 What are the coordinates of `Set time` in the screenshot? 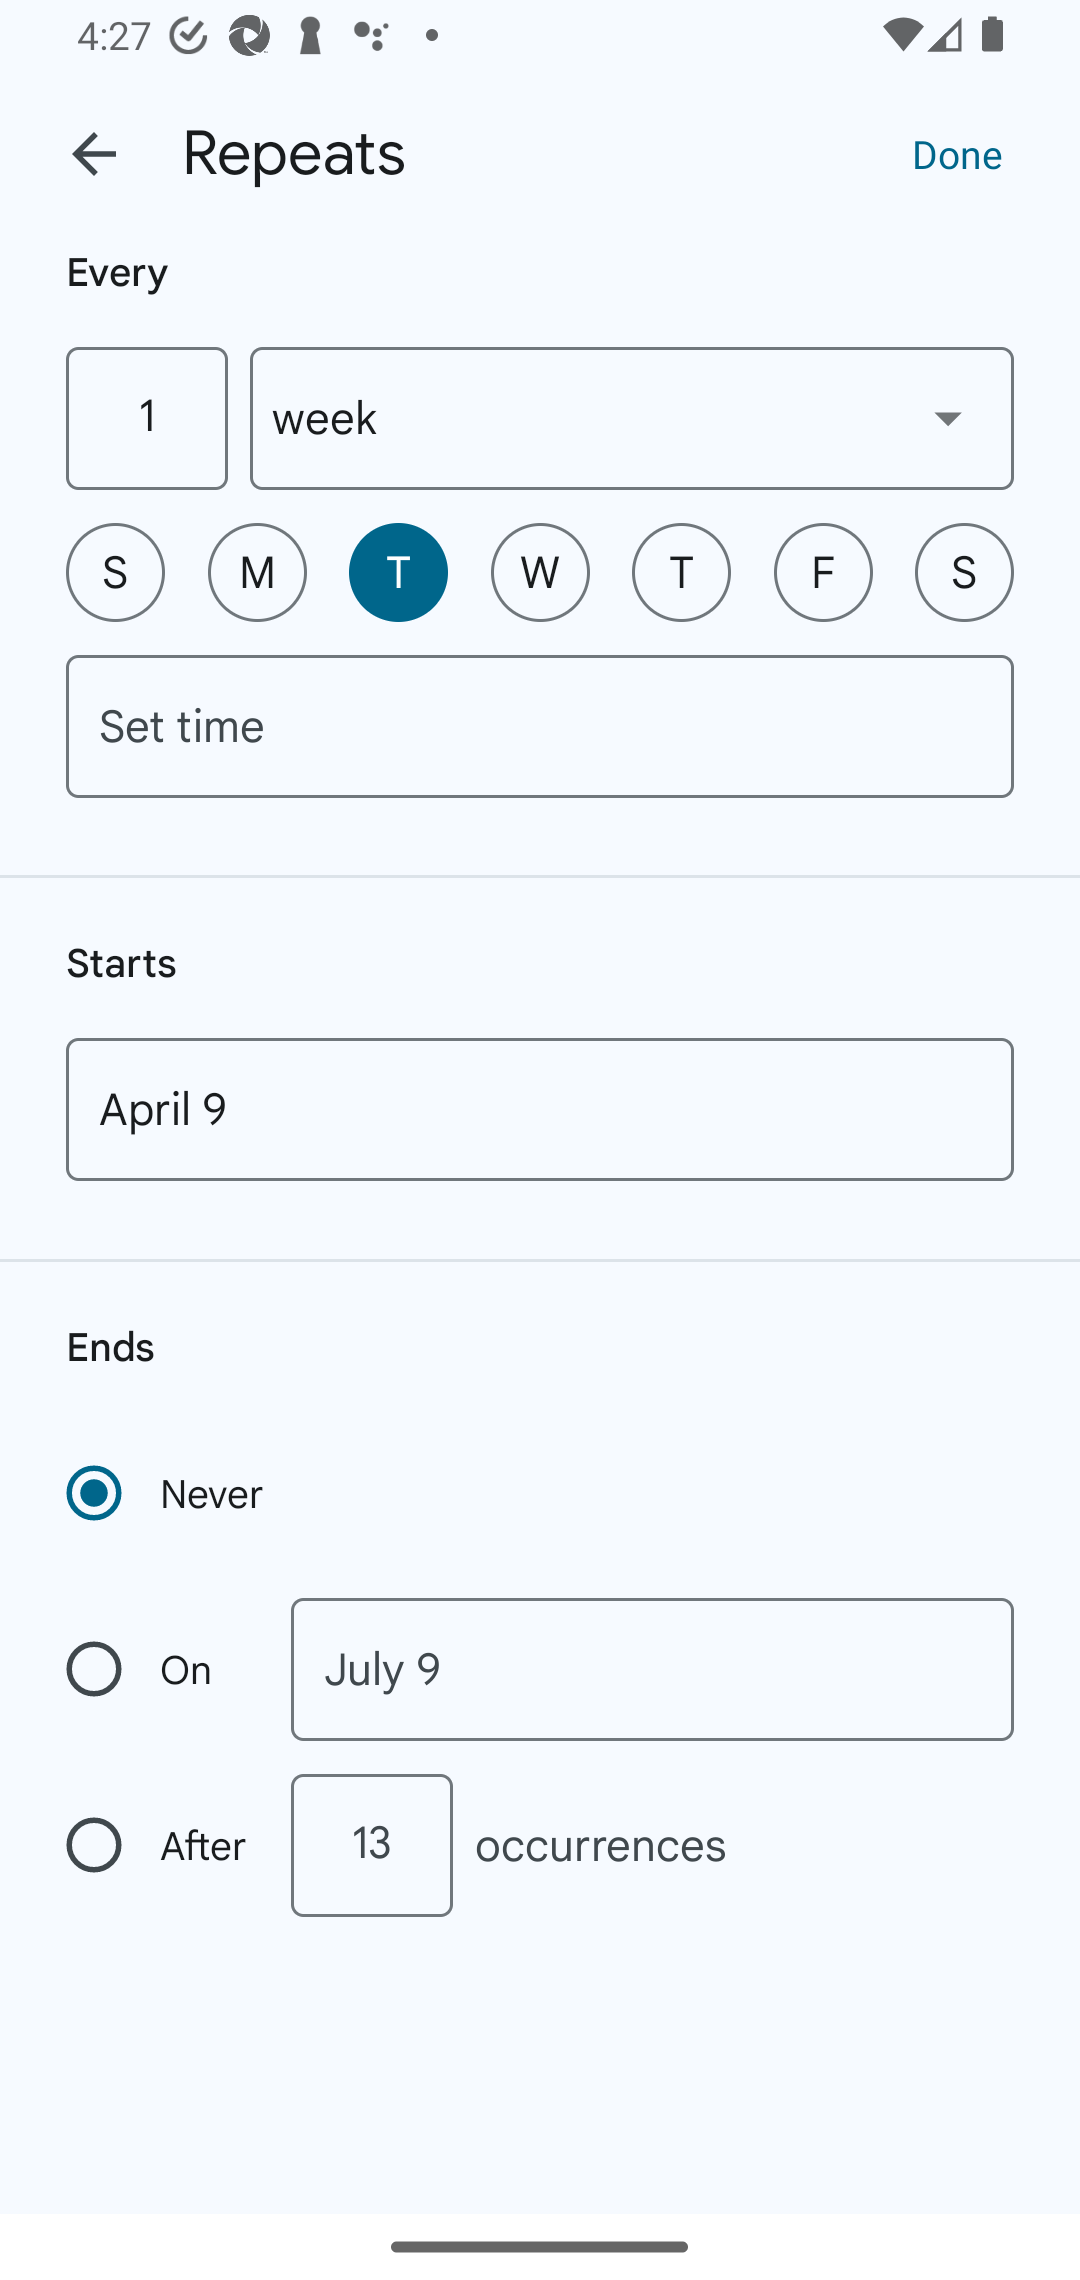 It's located at (540, 726).